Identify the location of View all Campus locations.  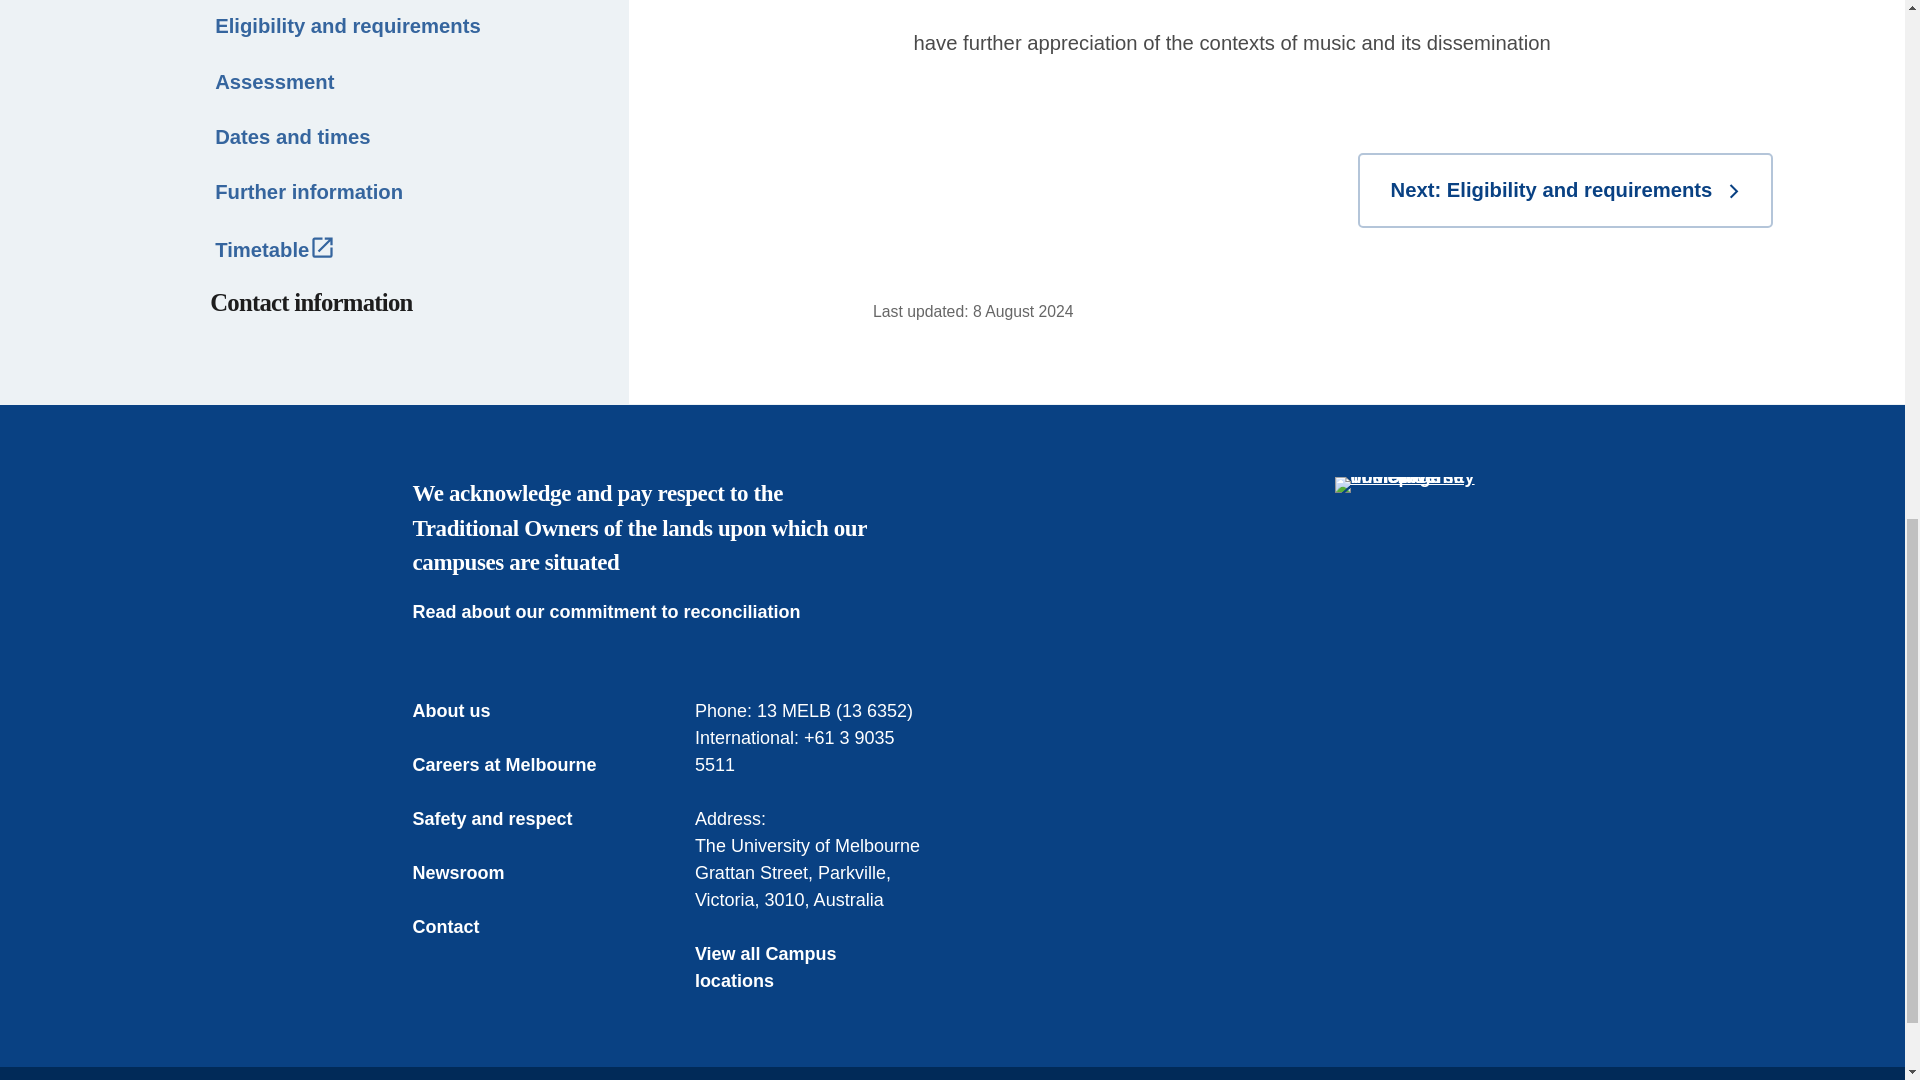
(811, 967).